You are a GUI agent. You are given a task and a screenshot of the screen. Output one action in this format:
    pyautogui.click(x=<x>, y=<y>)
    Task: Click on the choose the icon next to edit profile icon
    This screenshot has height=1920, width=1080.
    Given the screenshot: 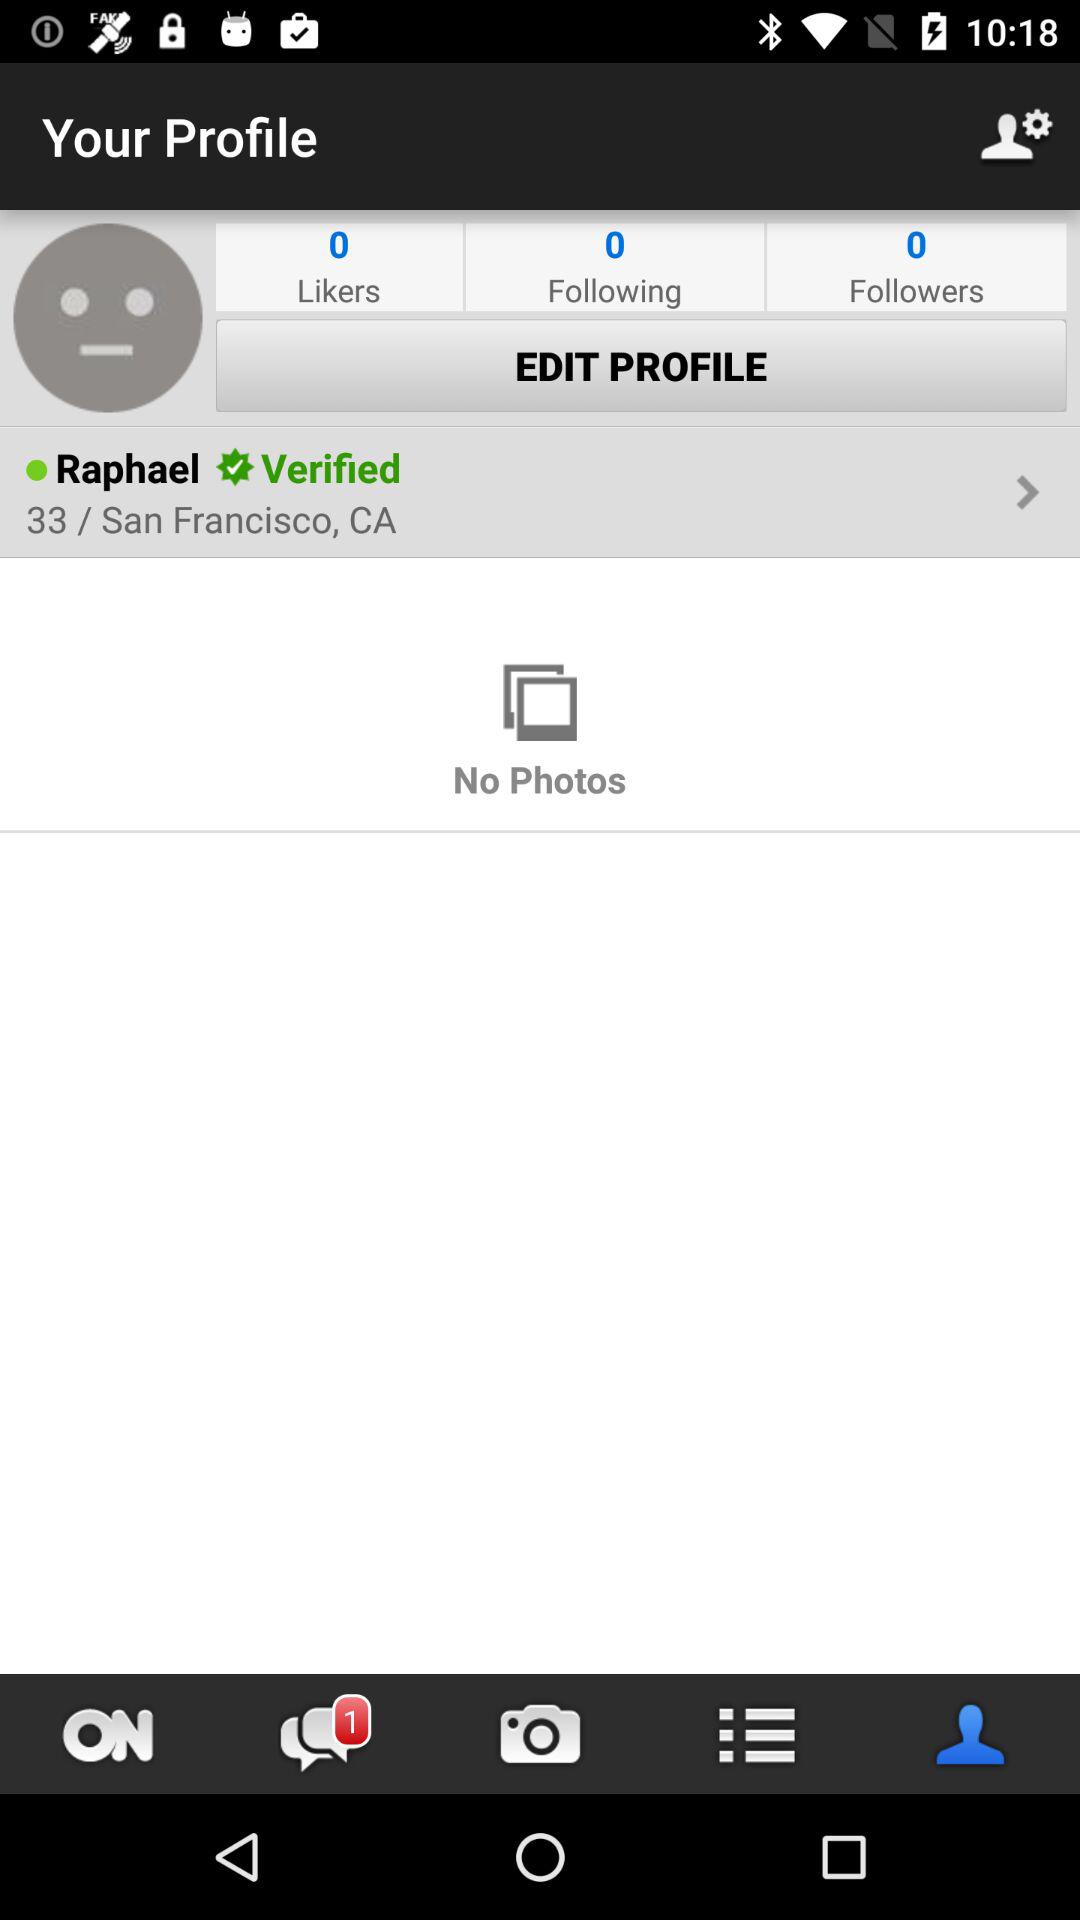 What is the action you would take?
    pyautogui.click(x=108, y=318)
    